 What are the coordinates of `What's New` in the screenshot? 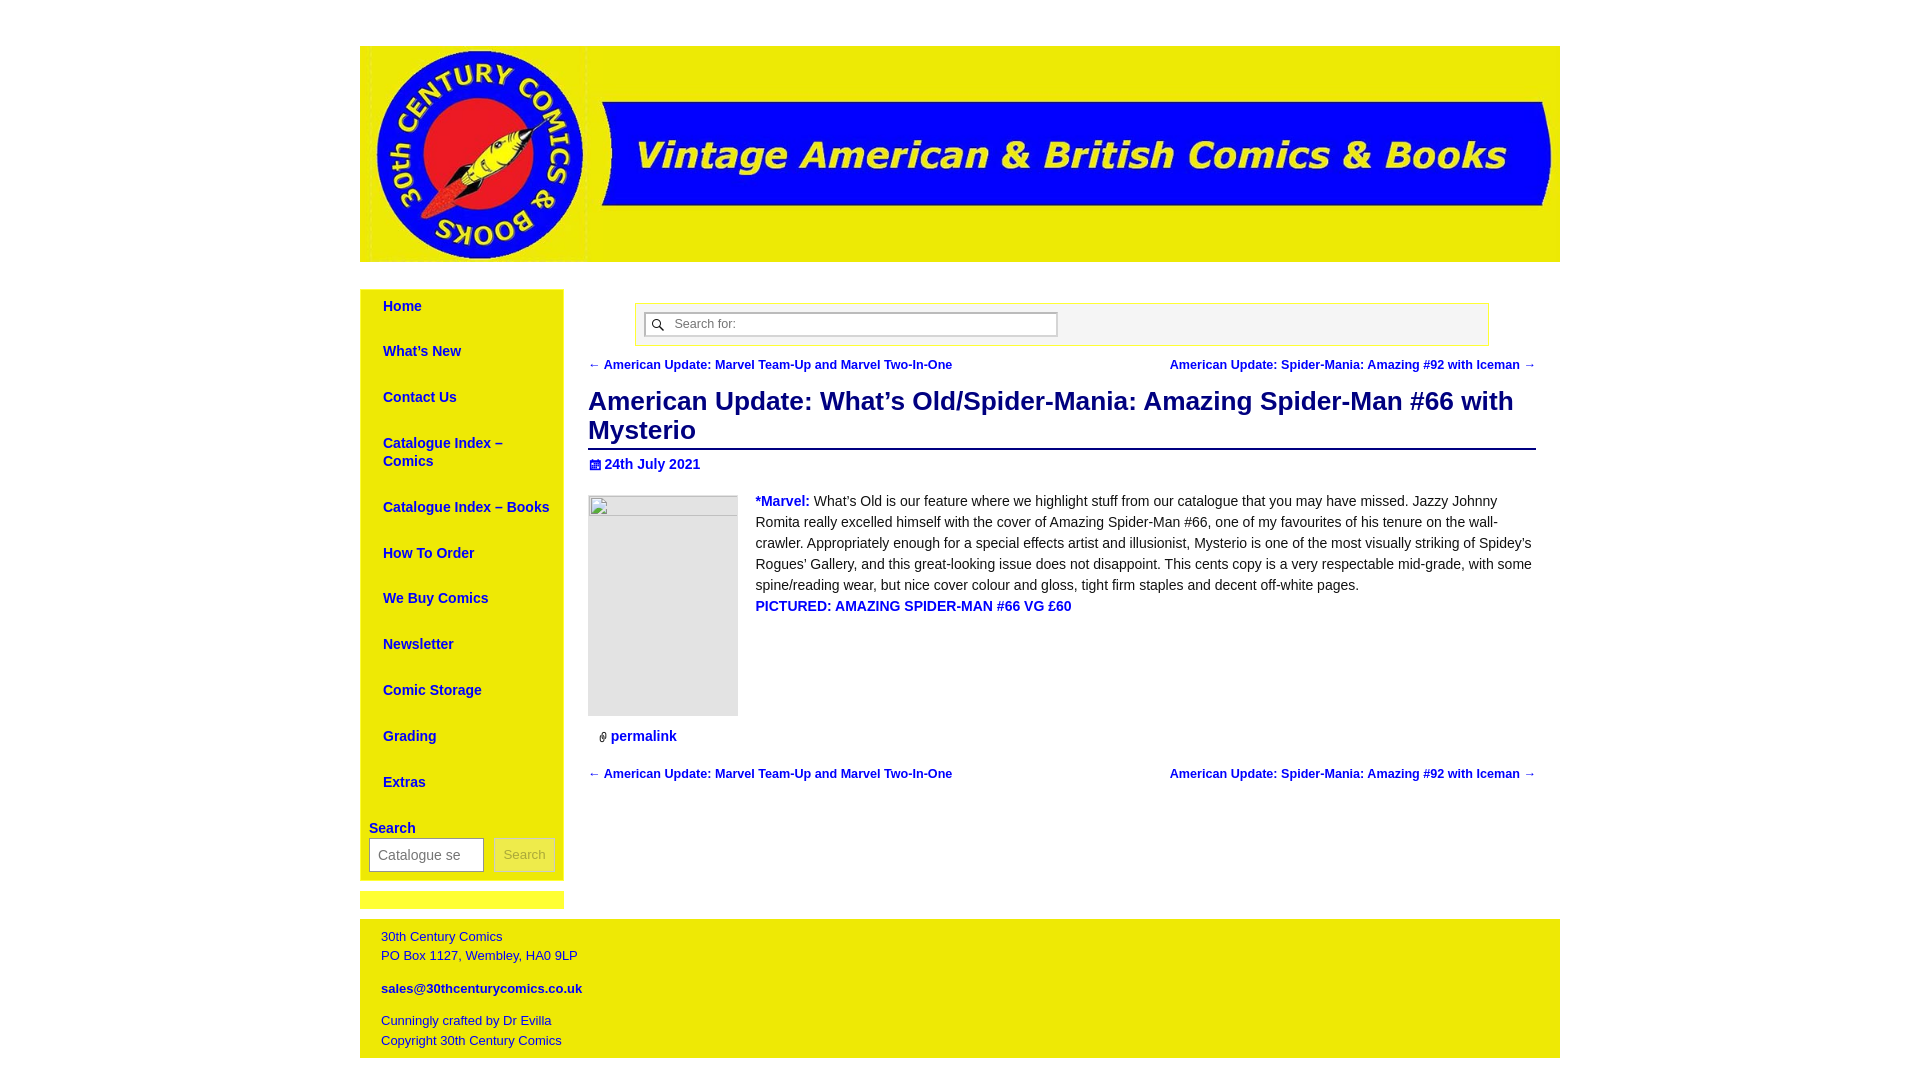 It's located at (460, 274).